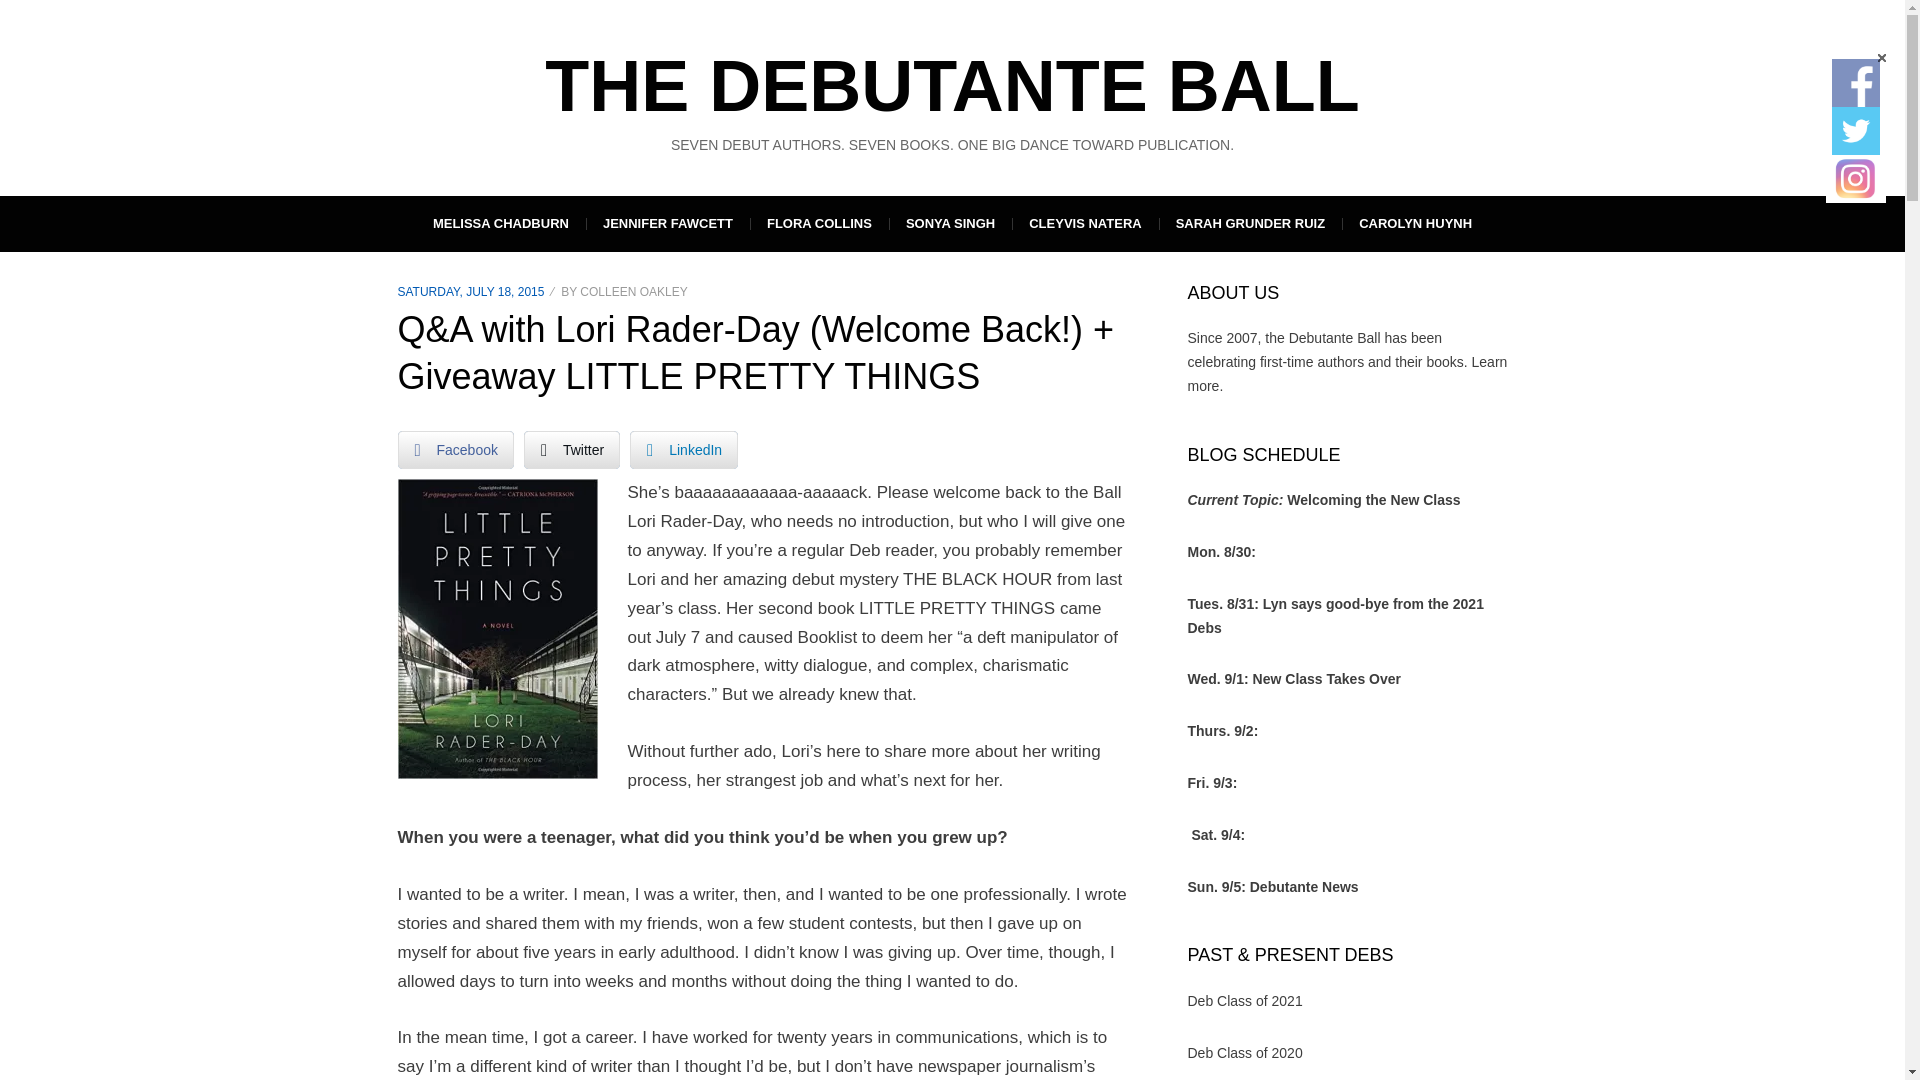  Describe the element at coordinates (952, 86) in the screenshot. I see `The Debutante Ball` at that location.